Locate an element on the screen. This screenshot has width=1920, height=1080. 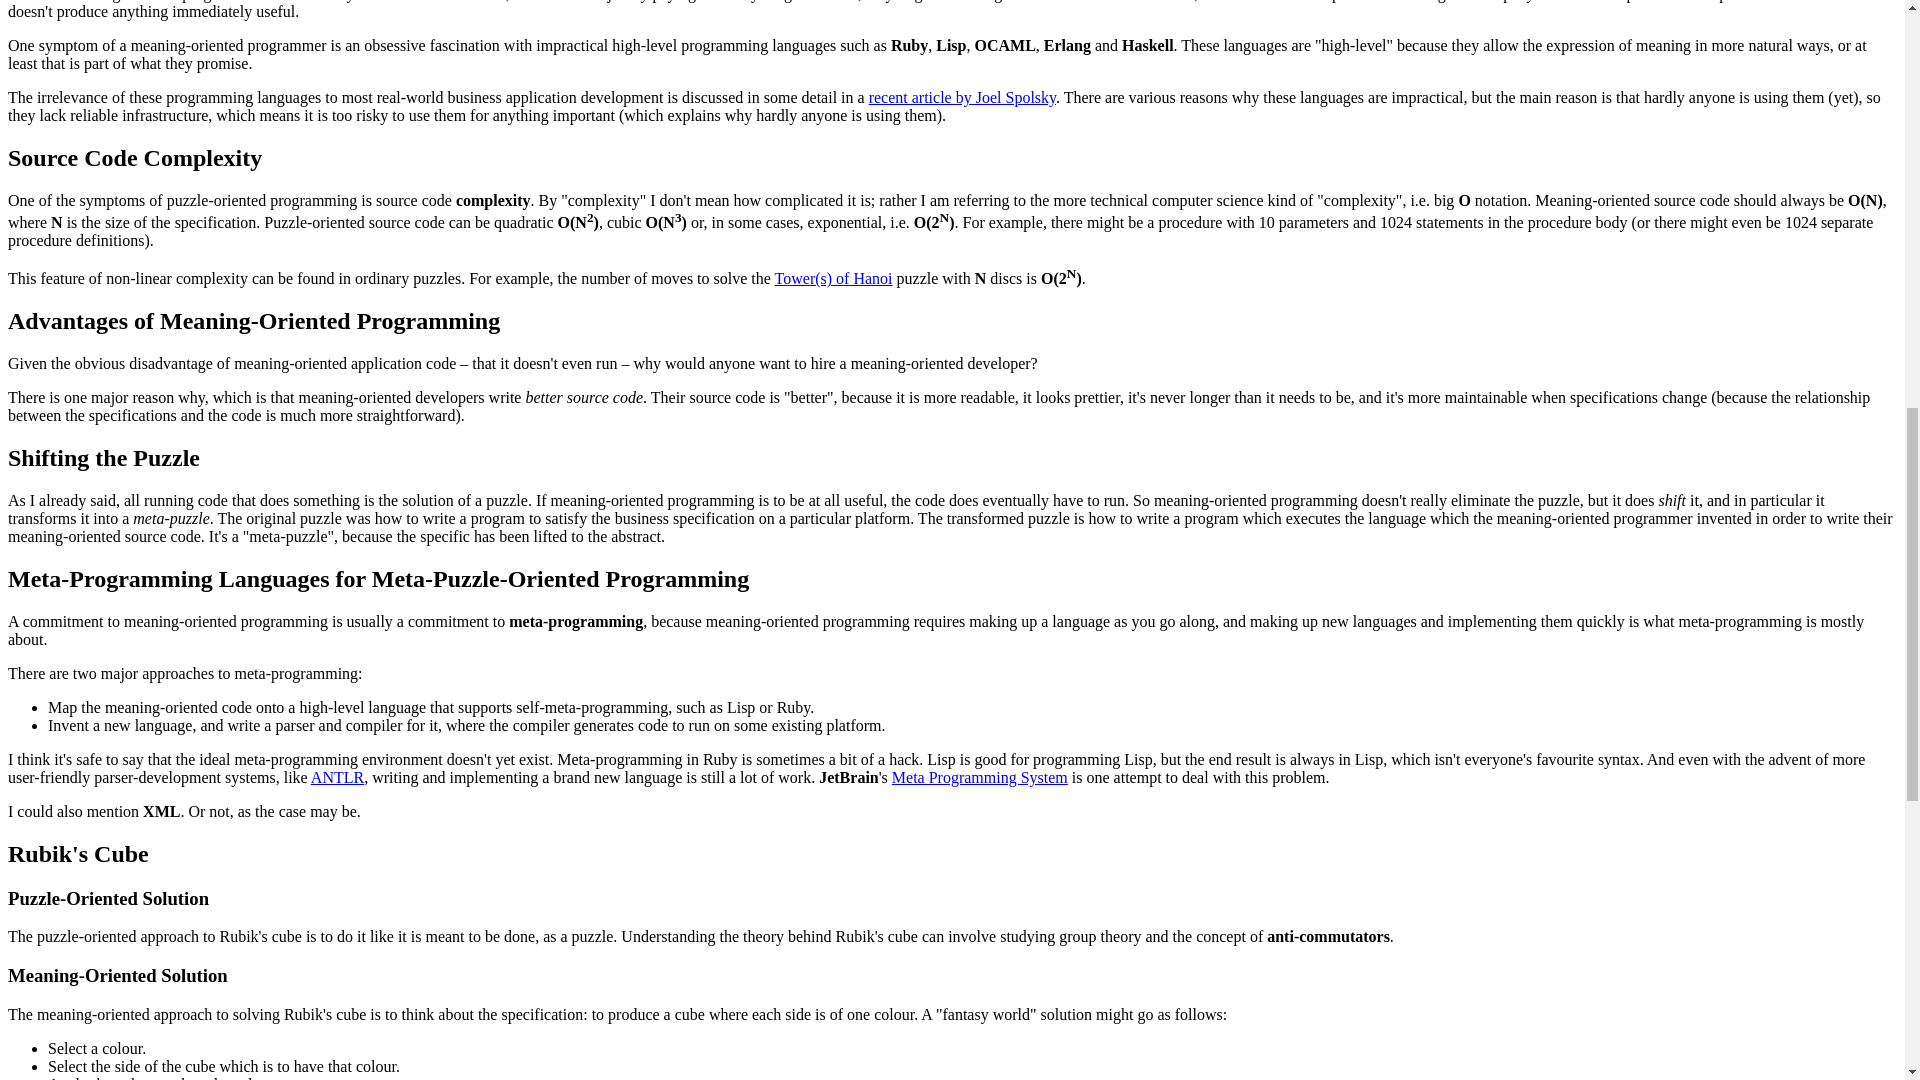
recent article by Joel Spolsky is located at coordinates (962, 96).